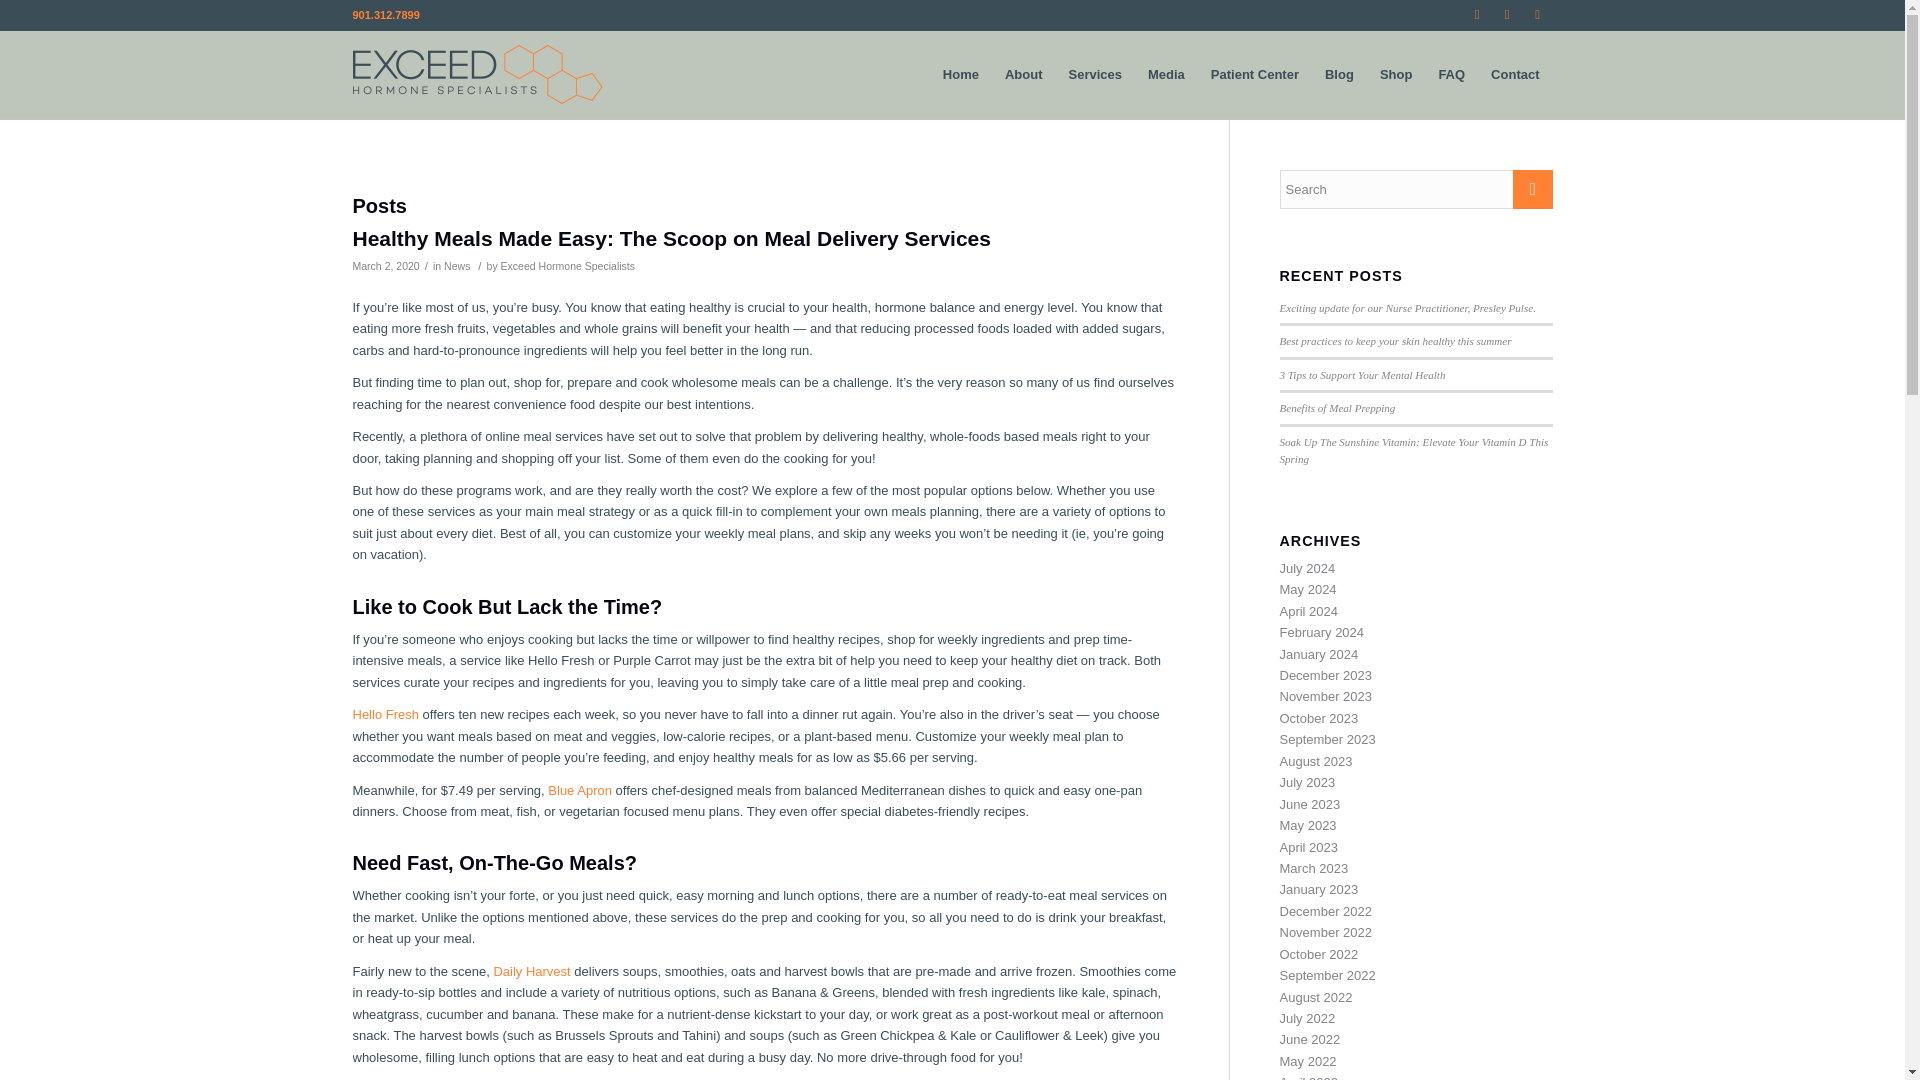 The height and width of the screenshot is (1080, 1920). I want to click on September 2023, so click(1328, 740).